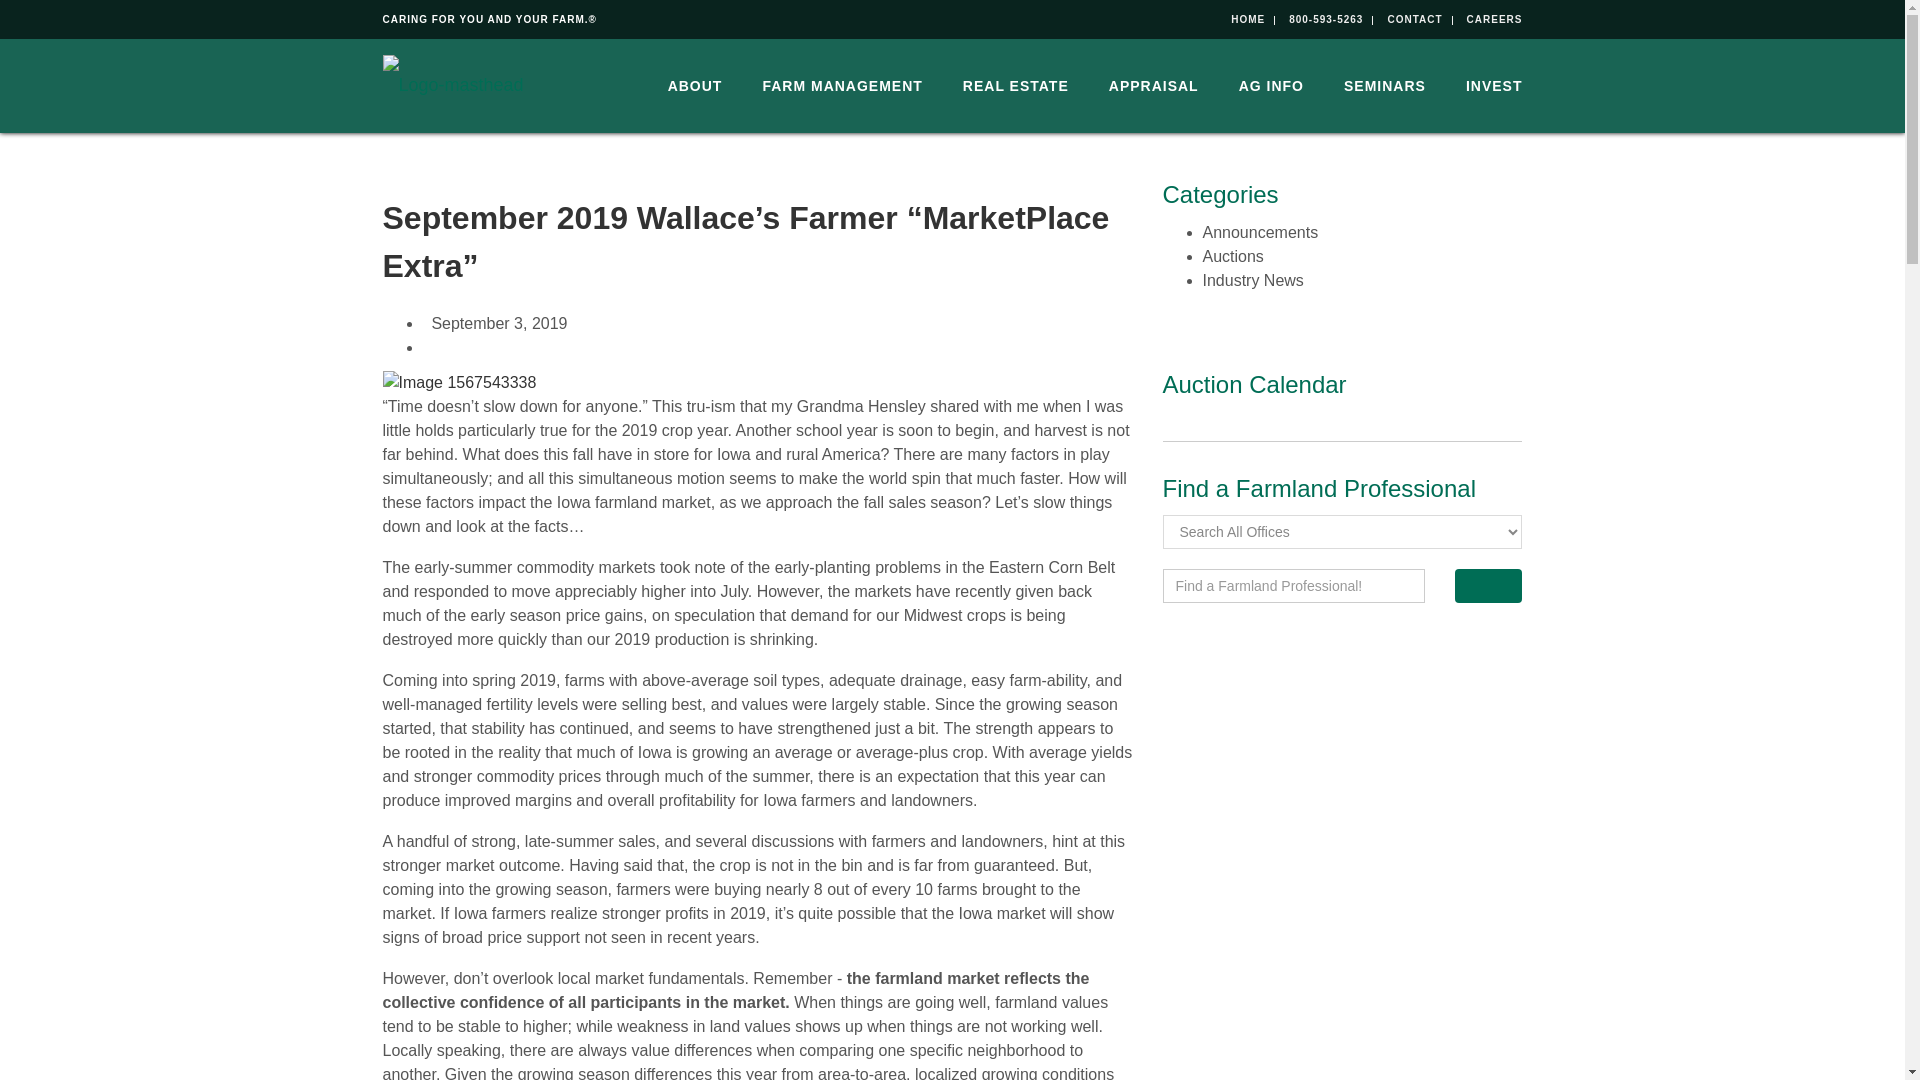 The height and width of the screenshot is (1080, 1920). Describe the element at coordinates (1248, 19) in the screenshot. I see `Hertz Farm Management Home` at that location.